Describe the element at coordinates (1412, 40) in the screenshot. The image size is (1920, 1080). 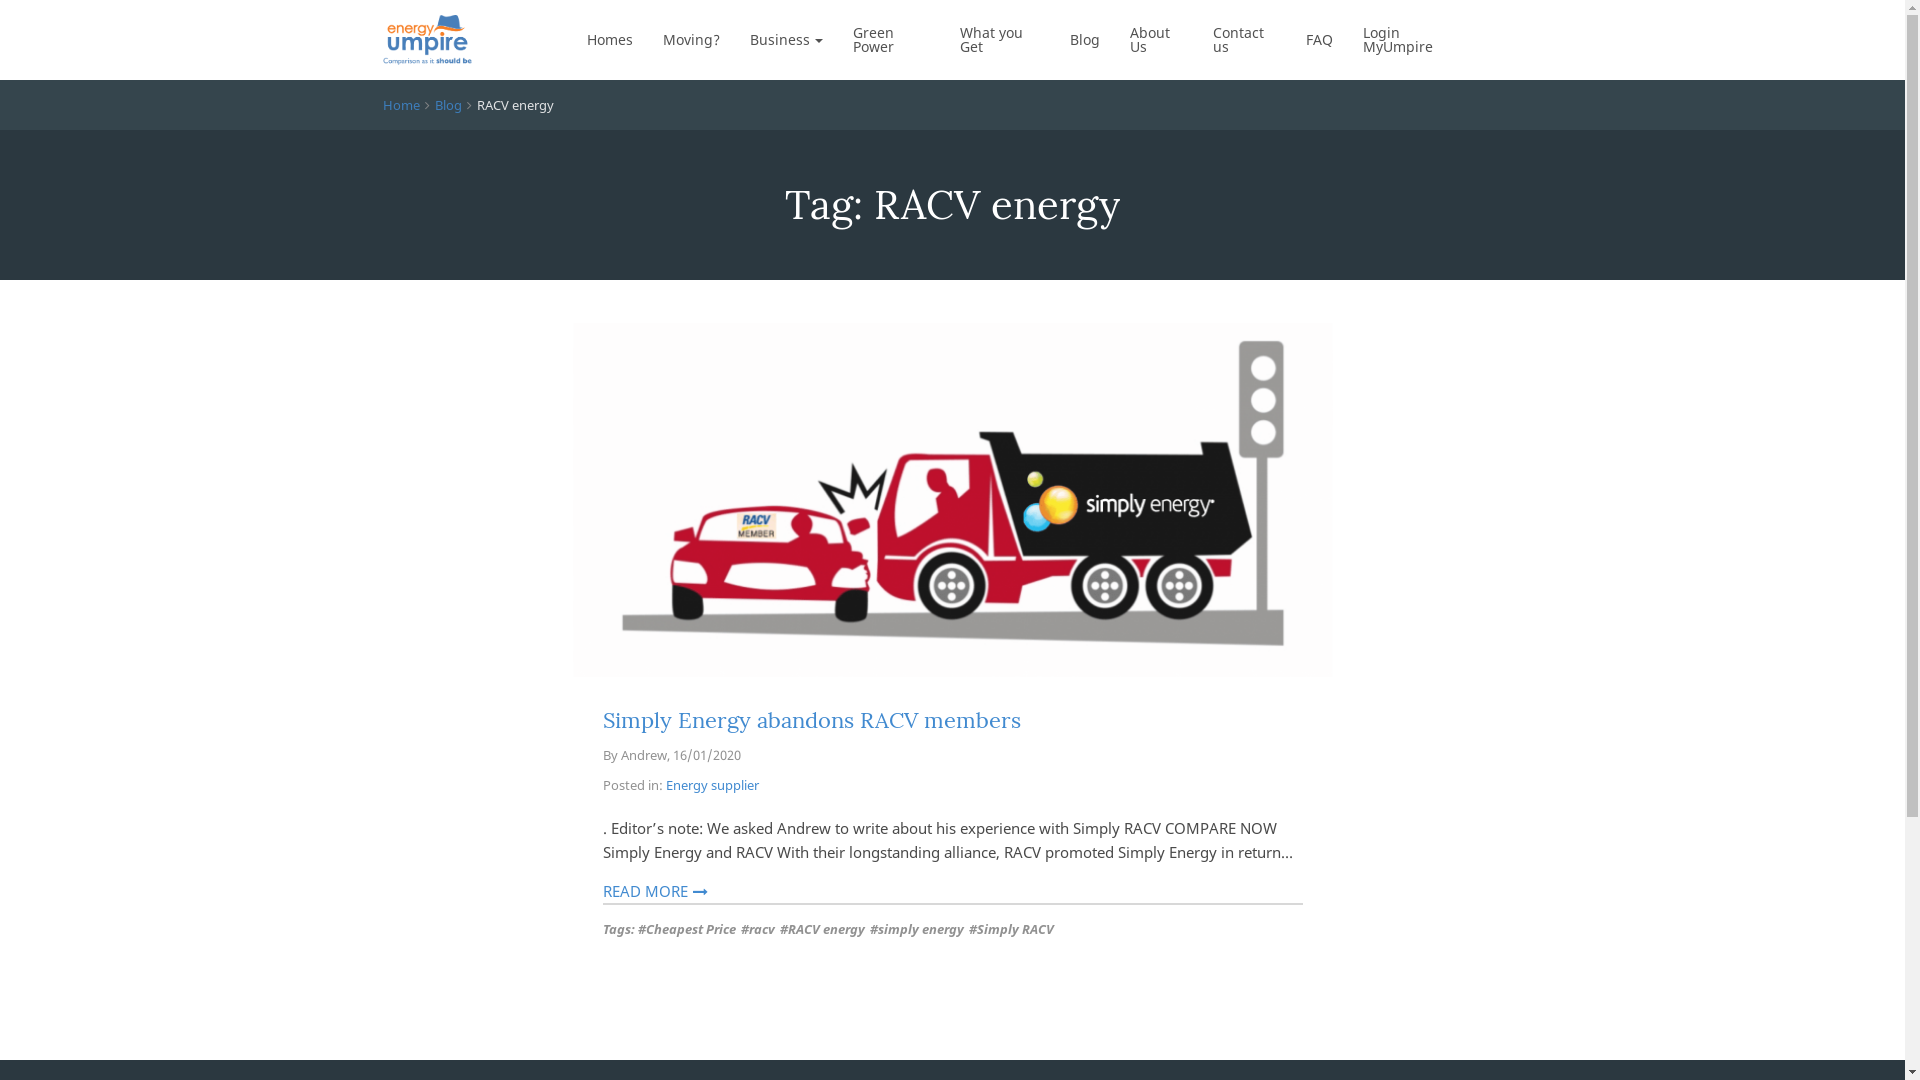
I see `Login MyUmpire` at that location.